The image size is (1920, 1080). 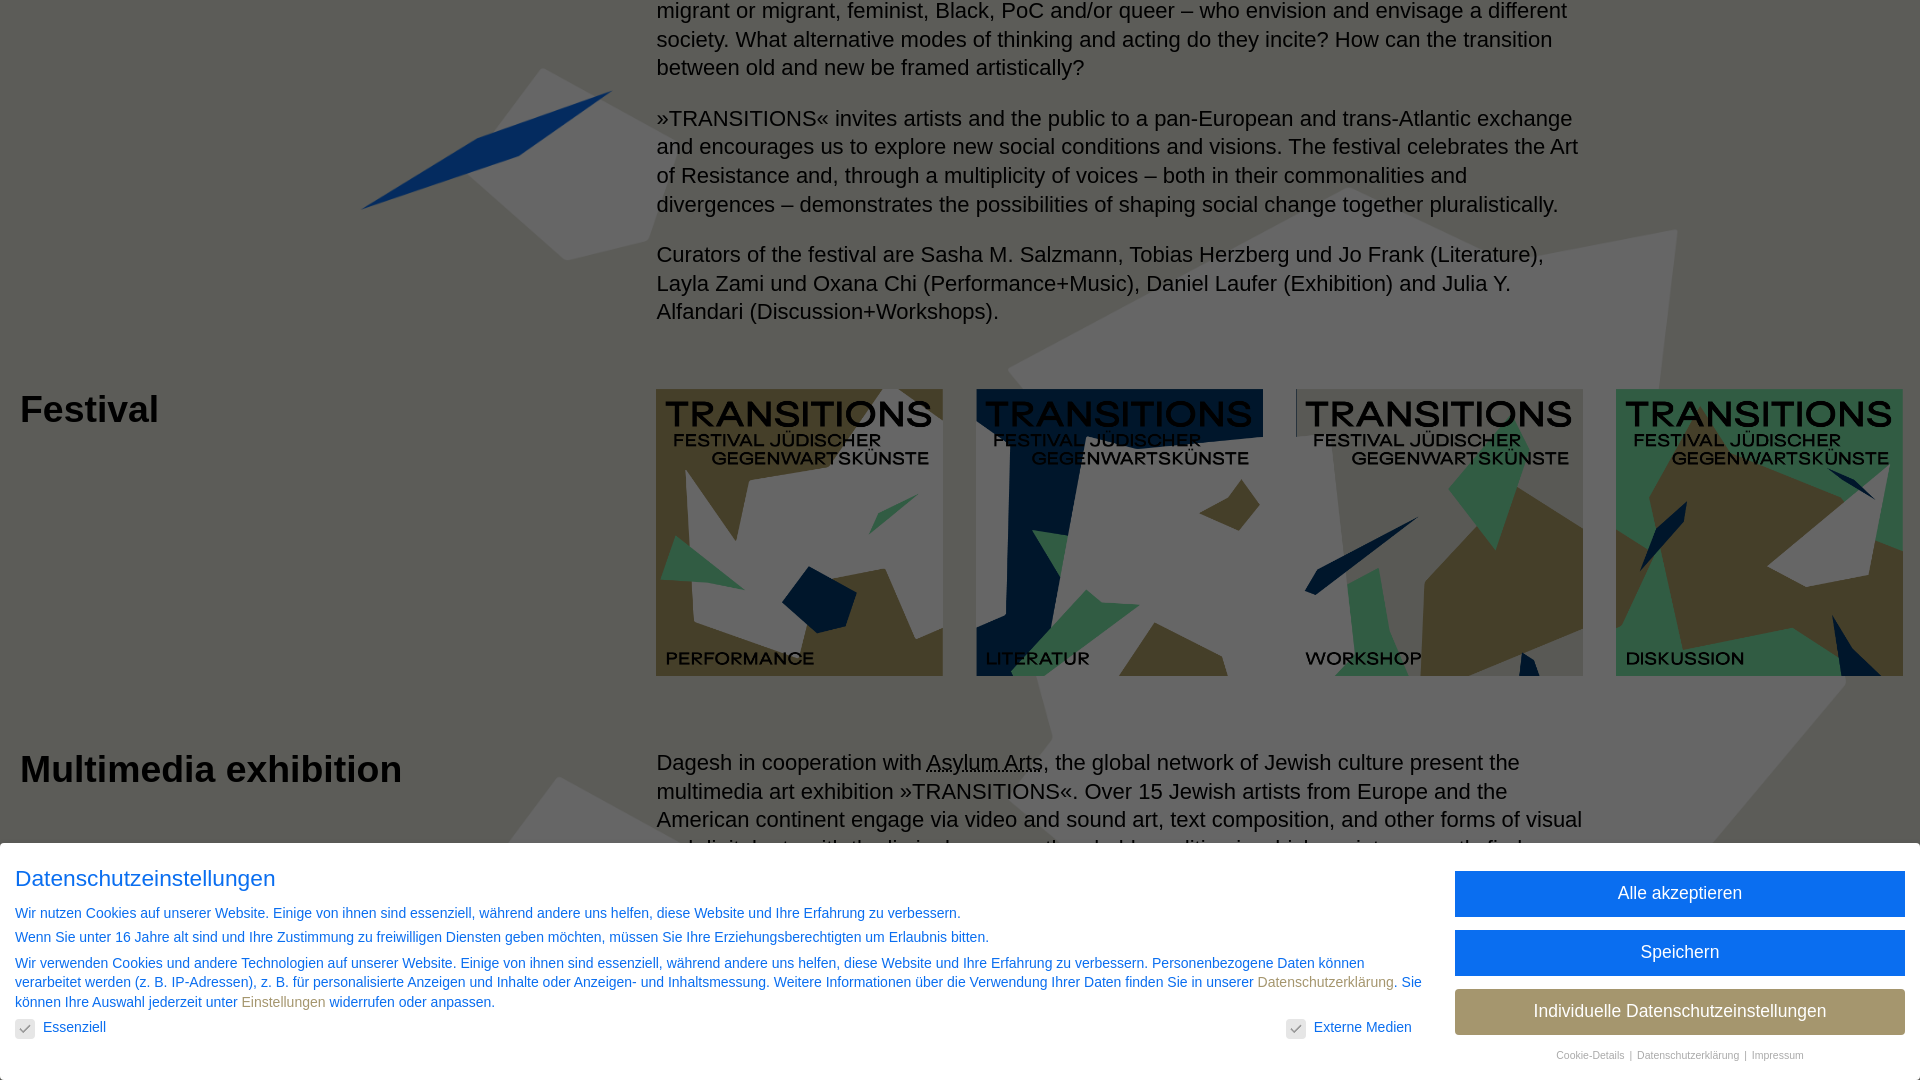 What do you see at coordinates (984, 762) in the screenshot?
I see `Asylum Arts` at bounding box center [984, 762].